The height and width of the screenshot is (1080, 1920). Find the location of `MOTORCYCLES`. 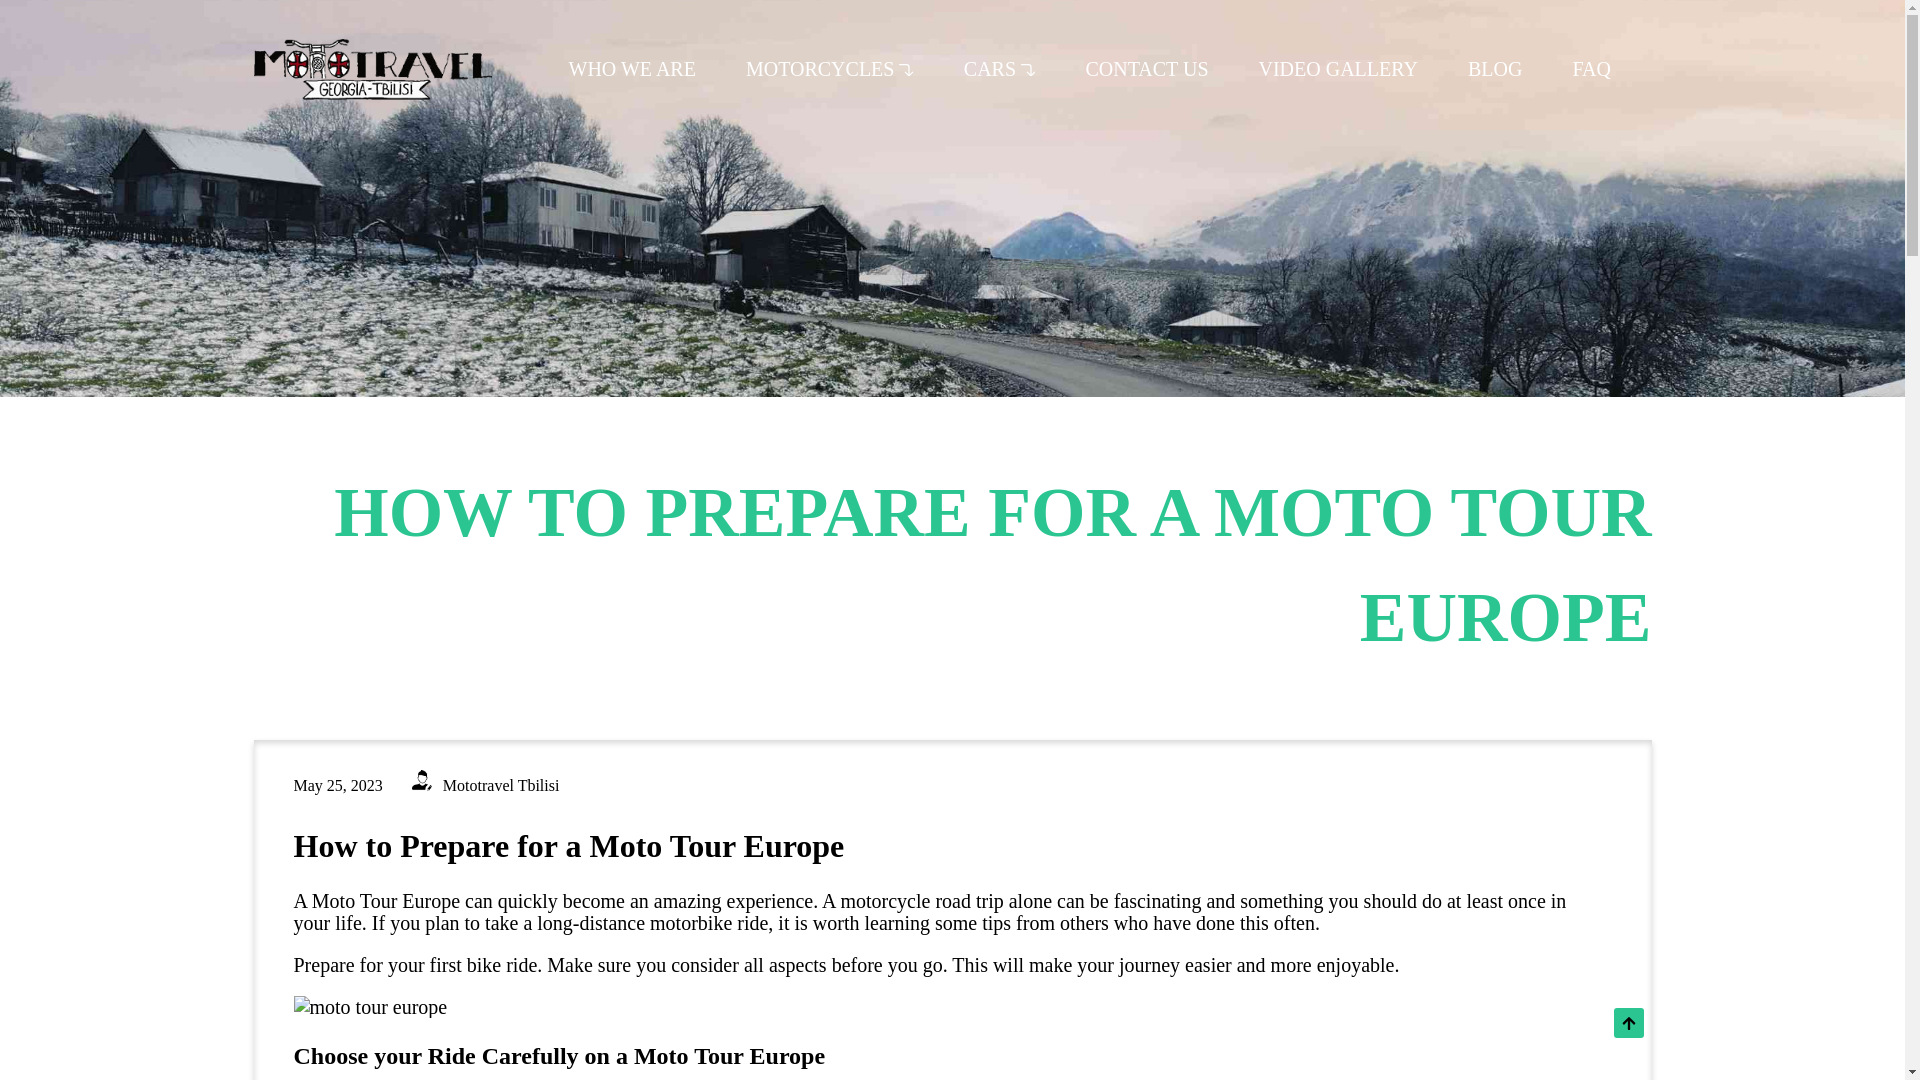

MOTORCYCLES is located at coordinates (830, 69).